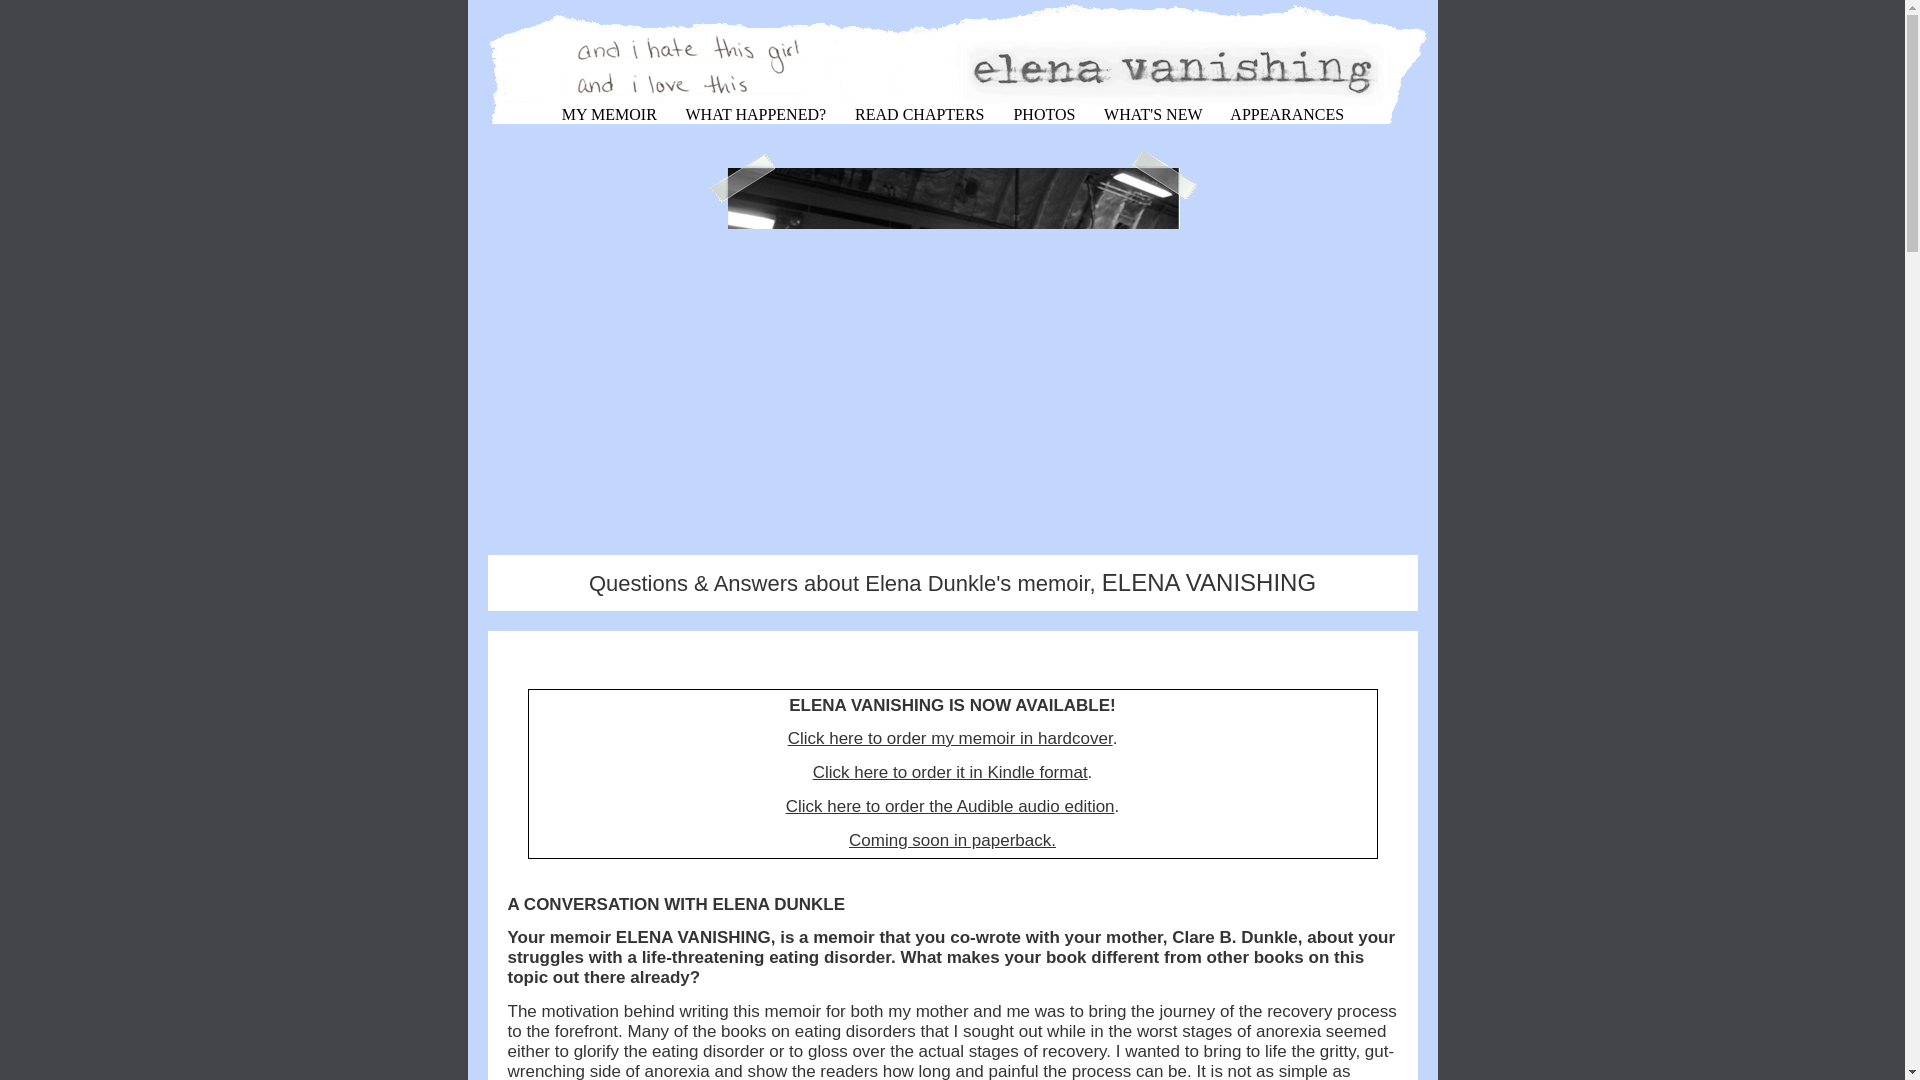 Image resolution: width=1920 pixels, height=1080 pixels. I want to click on  MY MEMOIR , so click(608, 114).